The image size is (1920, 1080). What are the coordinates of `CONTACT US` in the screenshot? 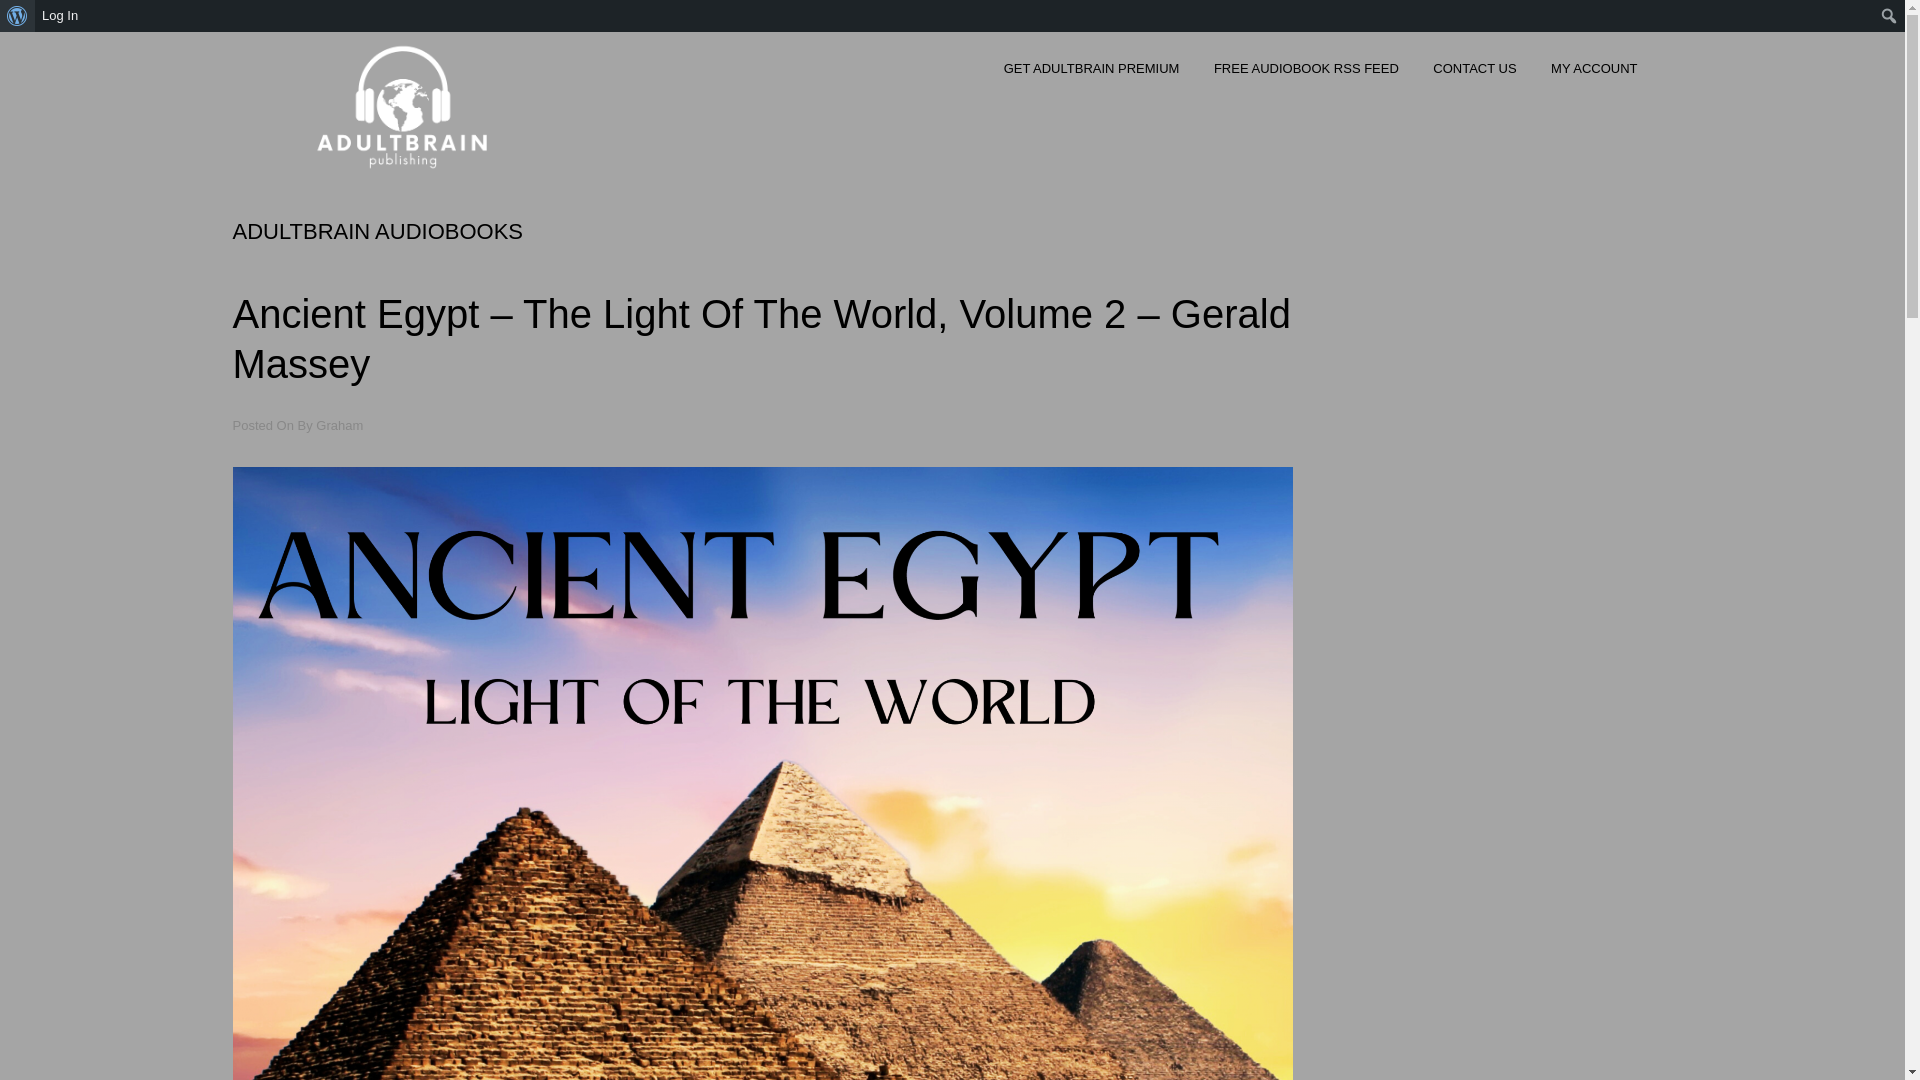 It's located at (1474, 74).